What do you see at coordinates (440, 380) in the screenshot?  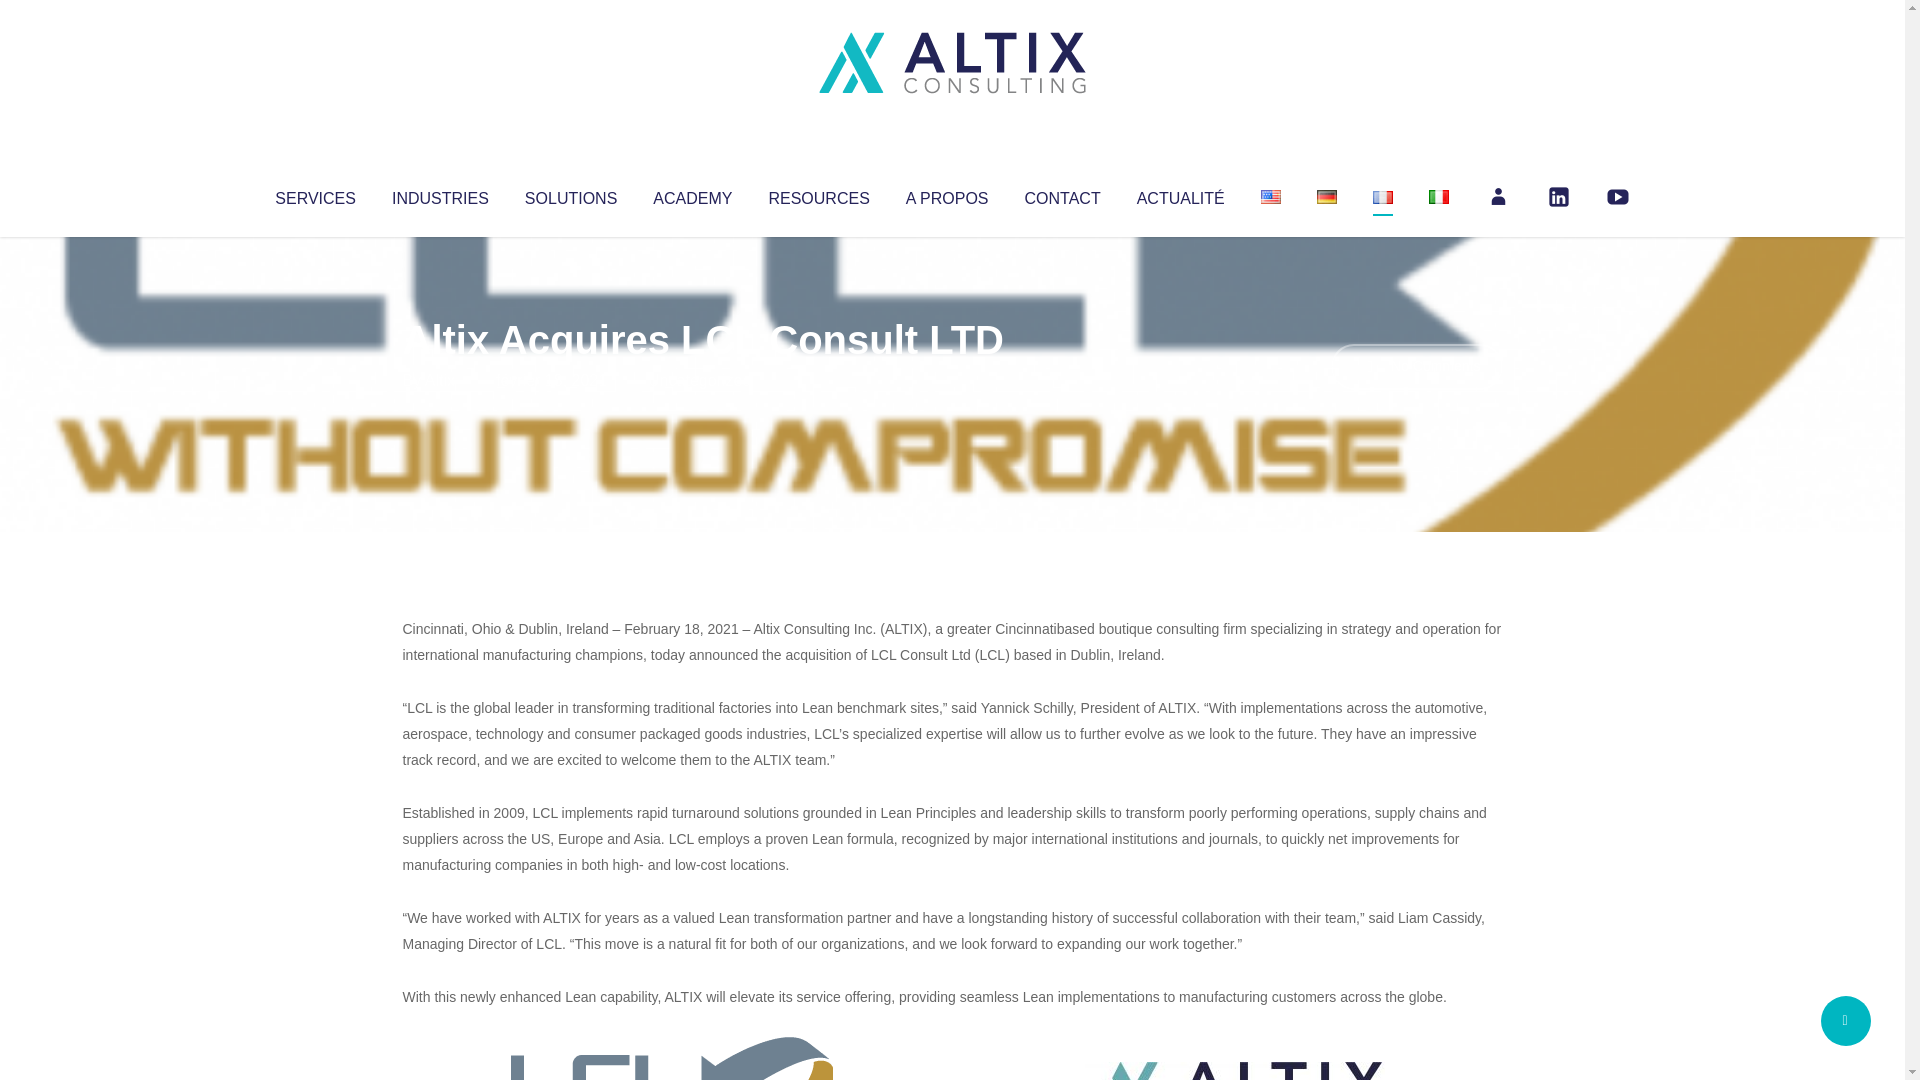 I see `Articles par Altix` at bounding box center [440, 380].